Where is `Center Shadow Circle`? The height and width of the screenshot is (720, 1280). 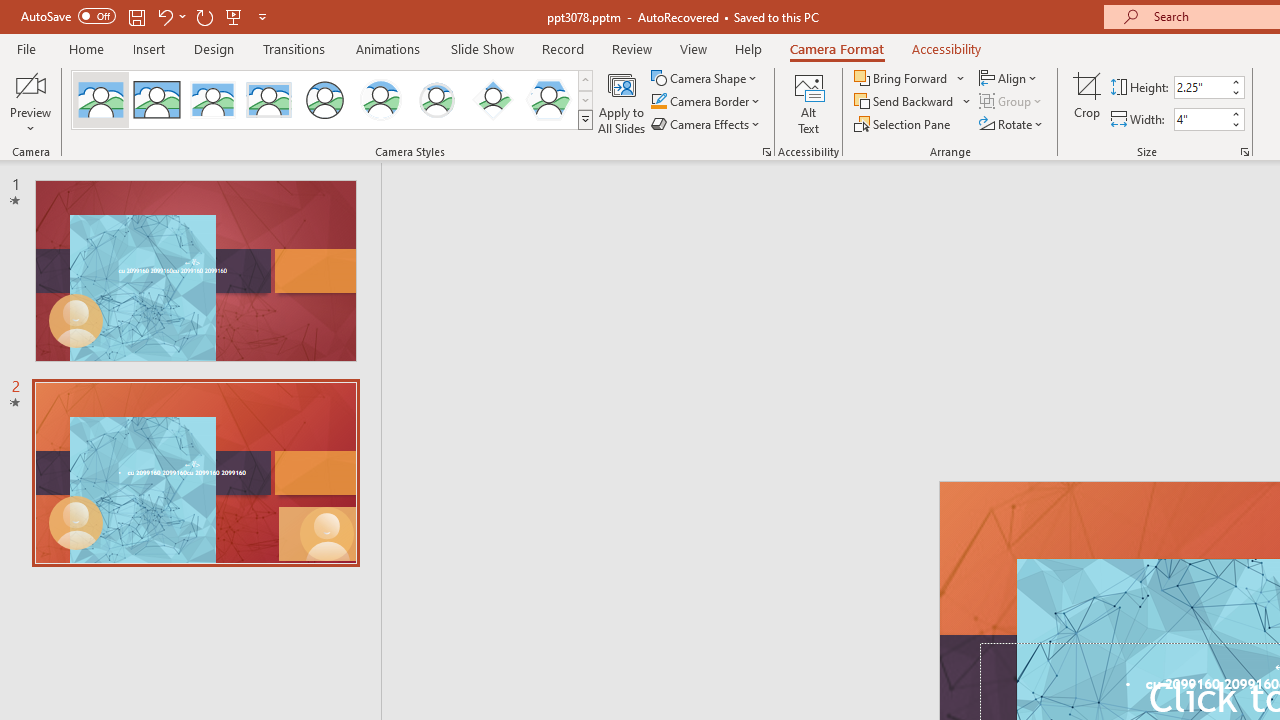
Center Shadow Circle is located at coordinates (381, 100).